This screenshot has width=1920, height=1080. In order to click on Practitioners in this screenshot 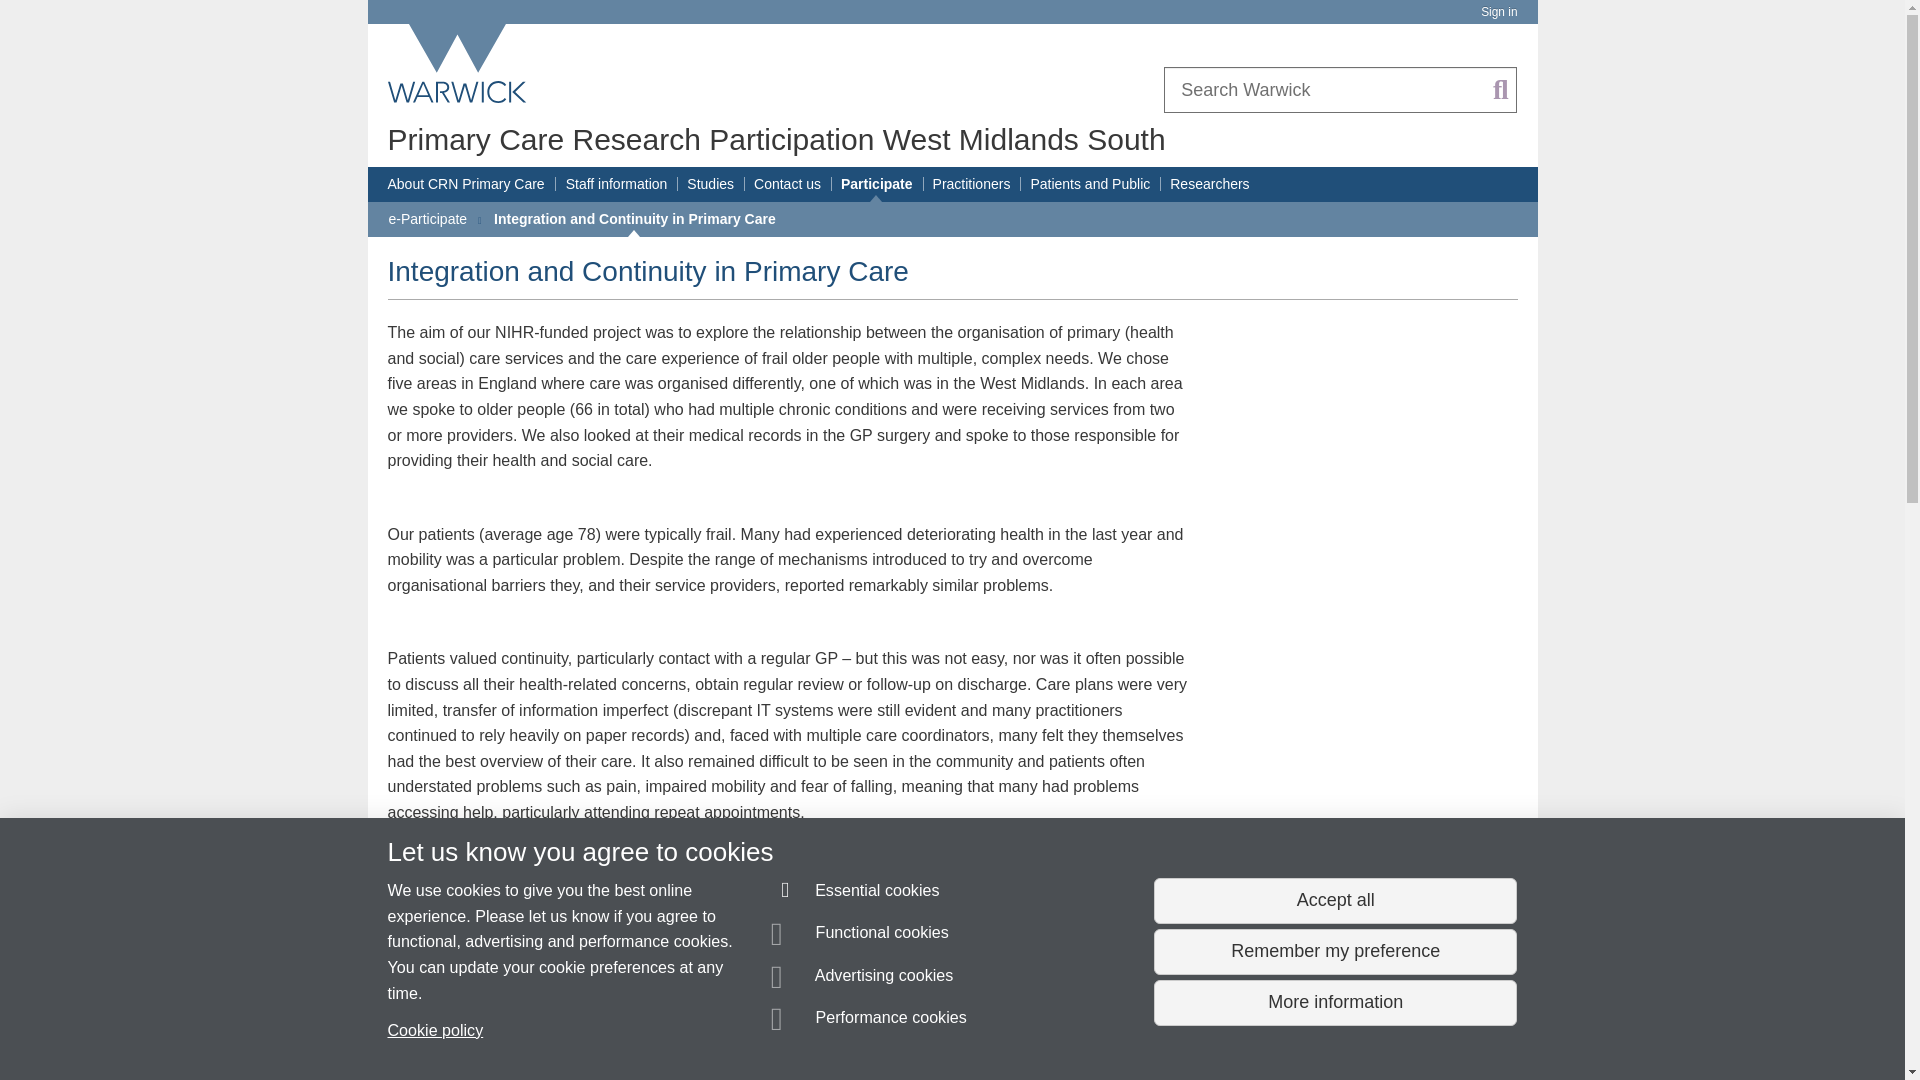, I will do `click(972, 184)`.